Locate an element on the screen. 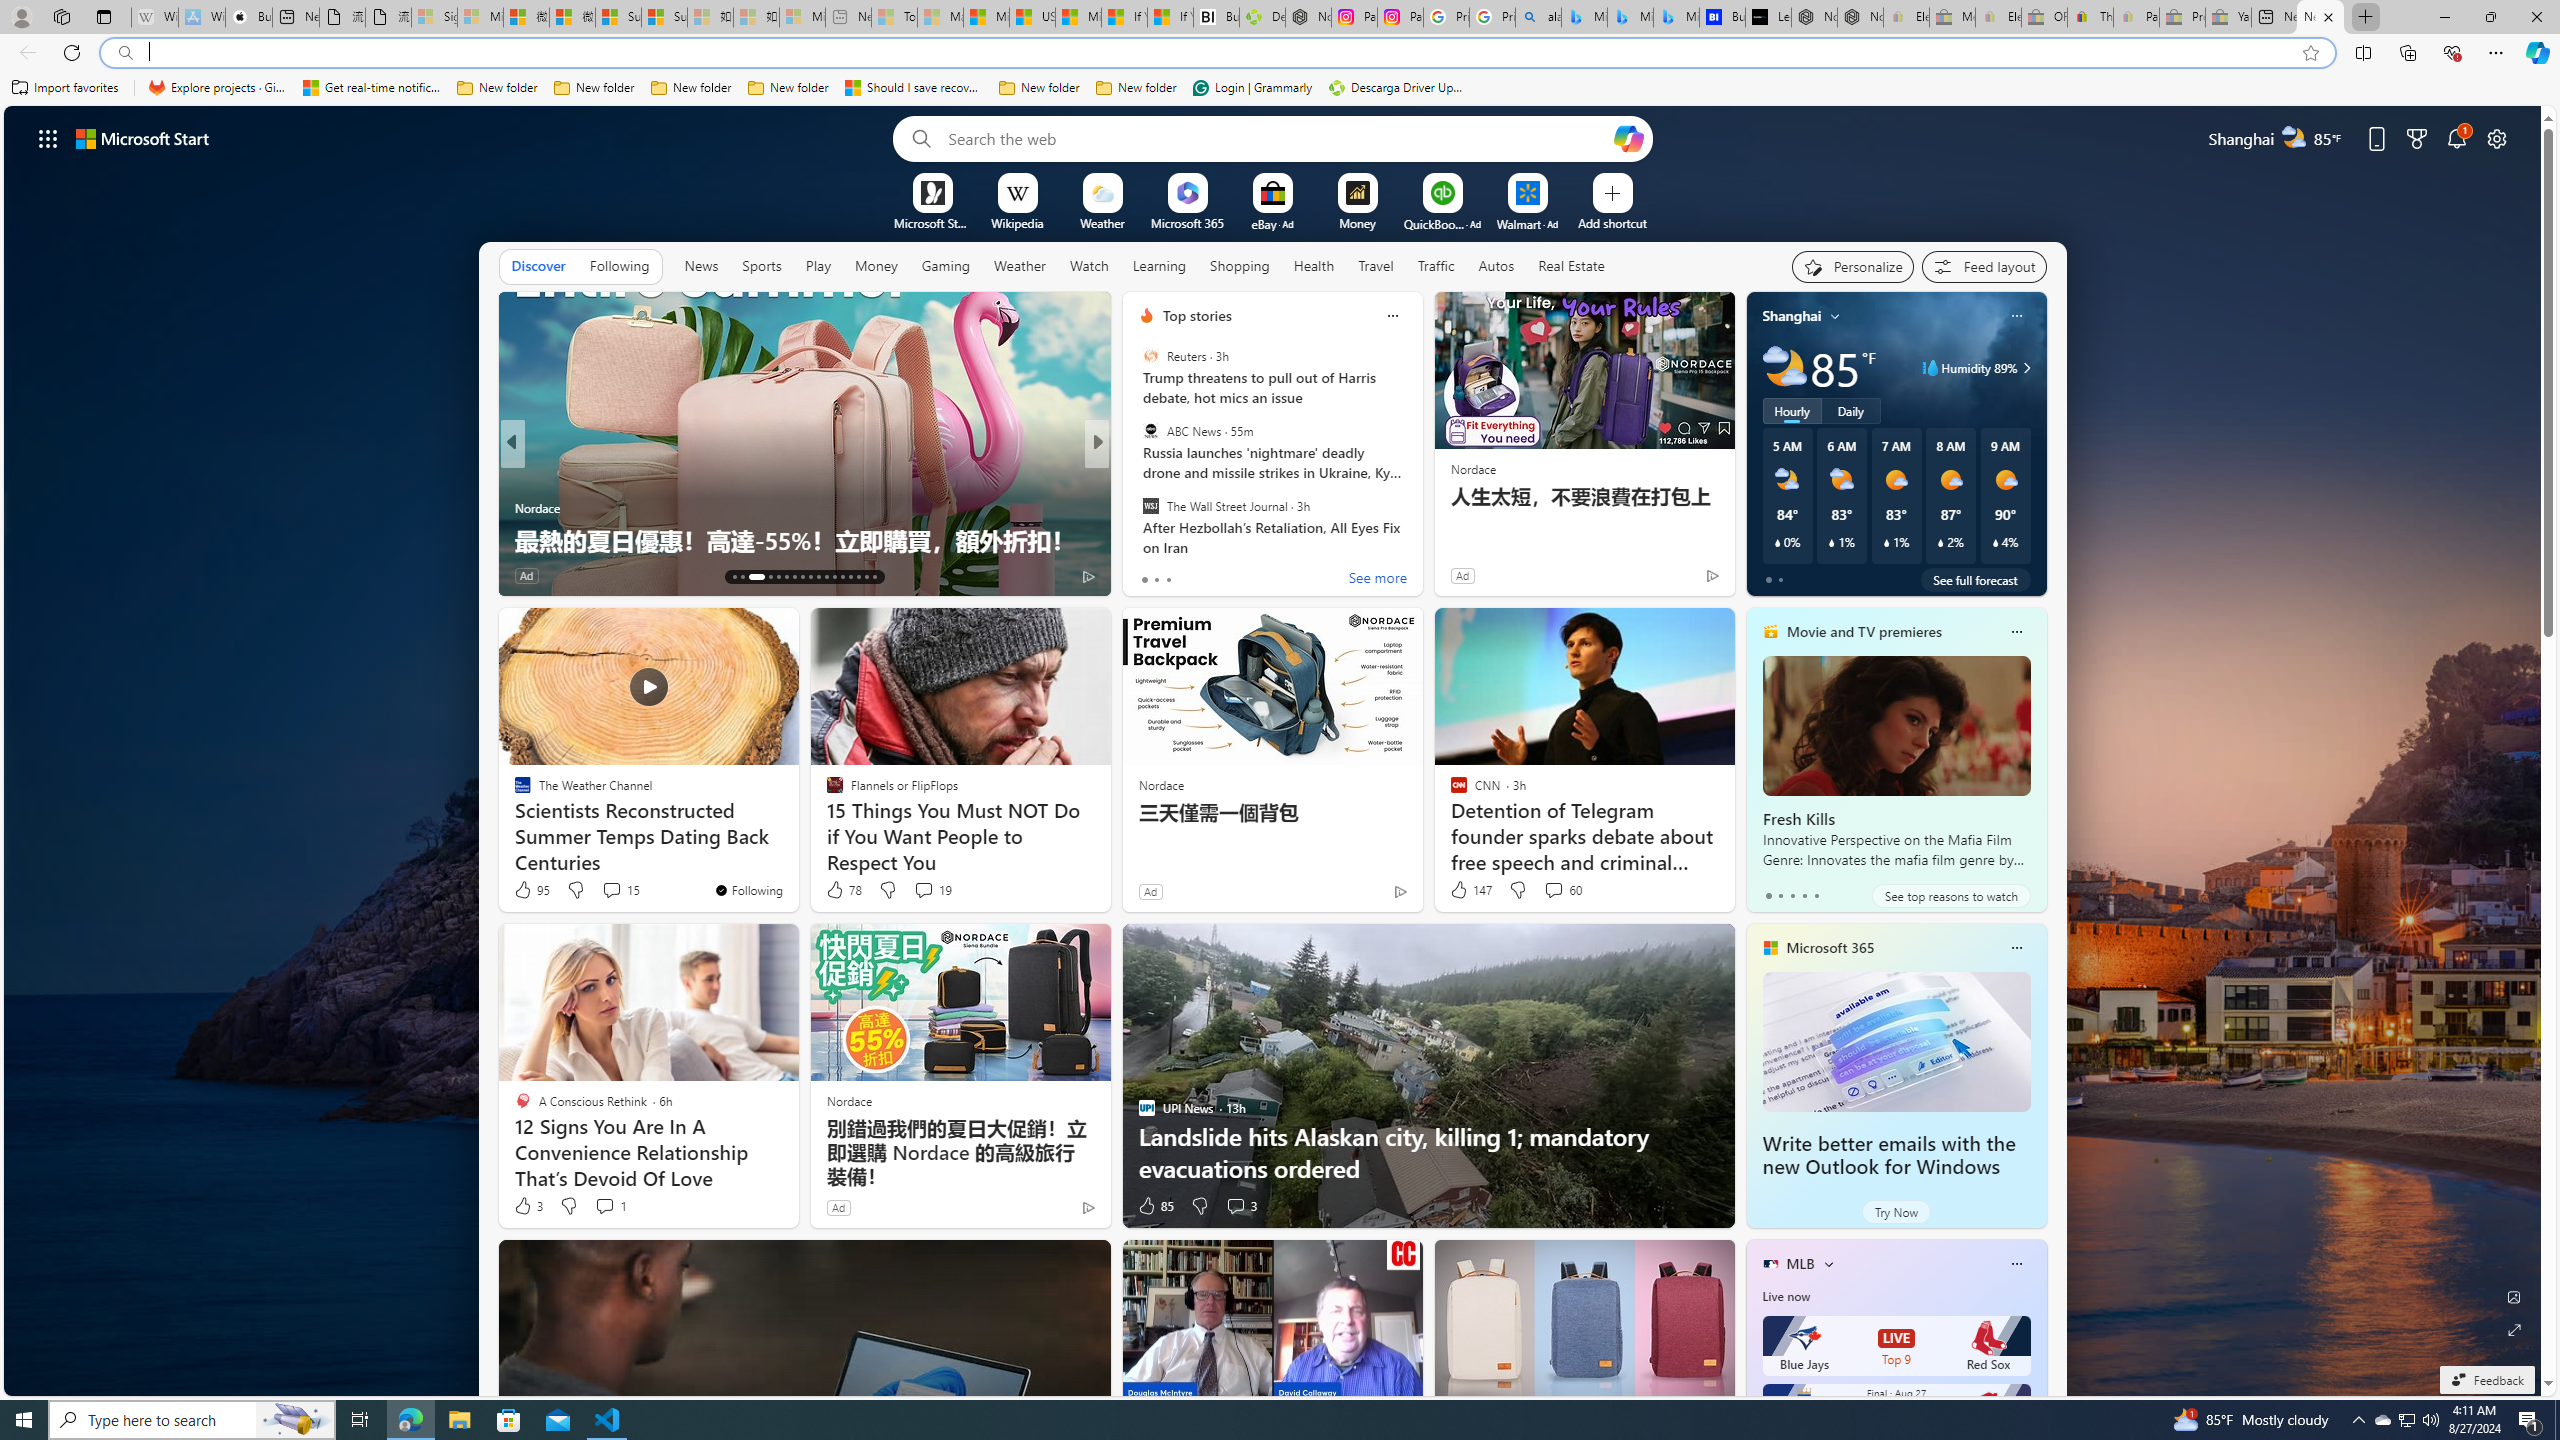  Search icon is located at coordinates (124, 53).